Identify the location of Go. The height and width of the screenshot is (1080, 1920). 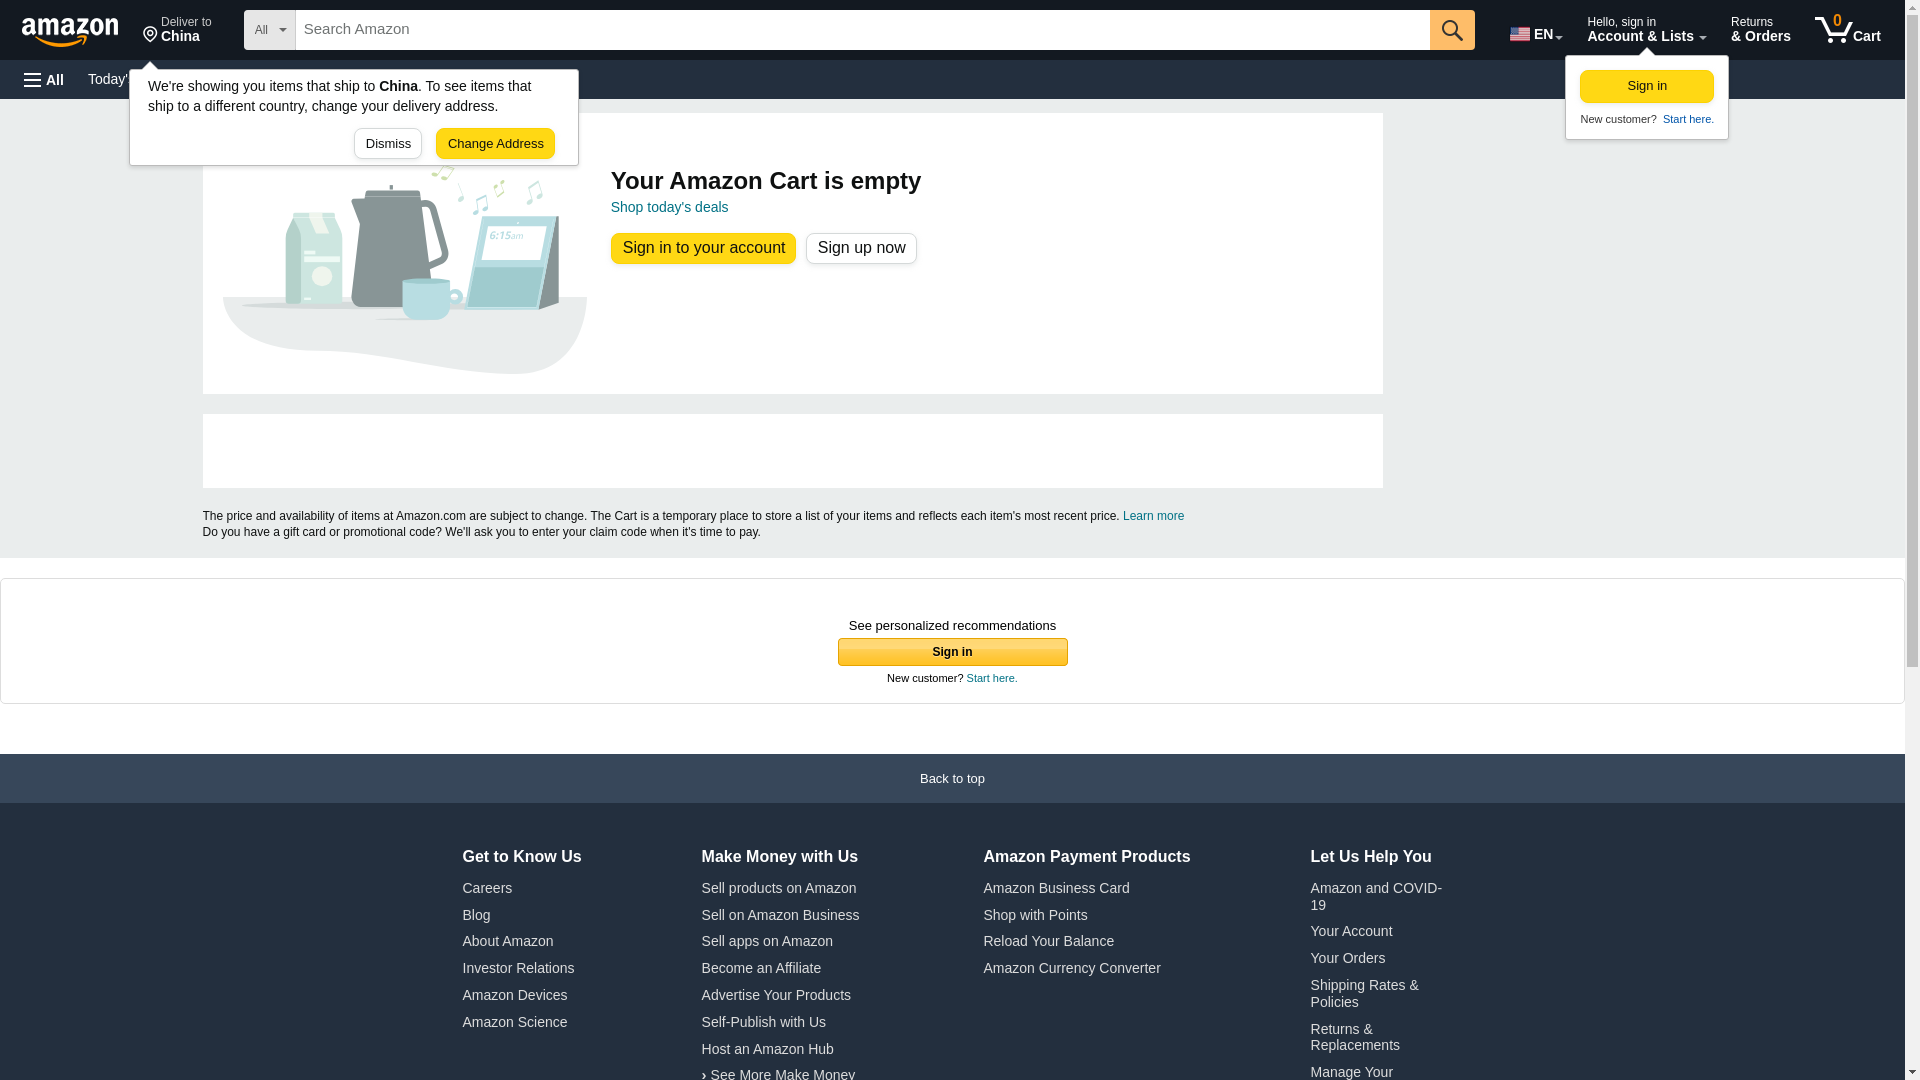
(1647, 86).